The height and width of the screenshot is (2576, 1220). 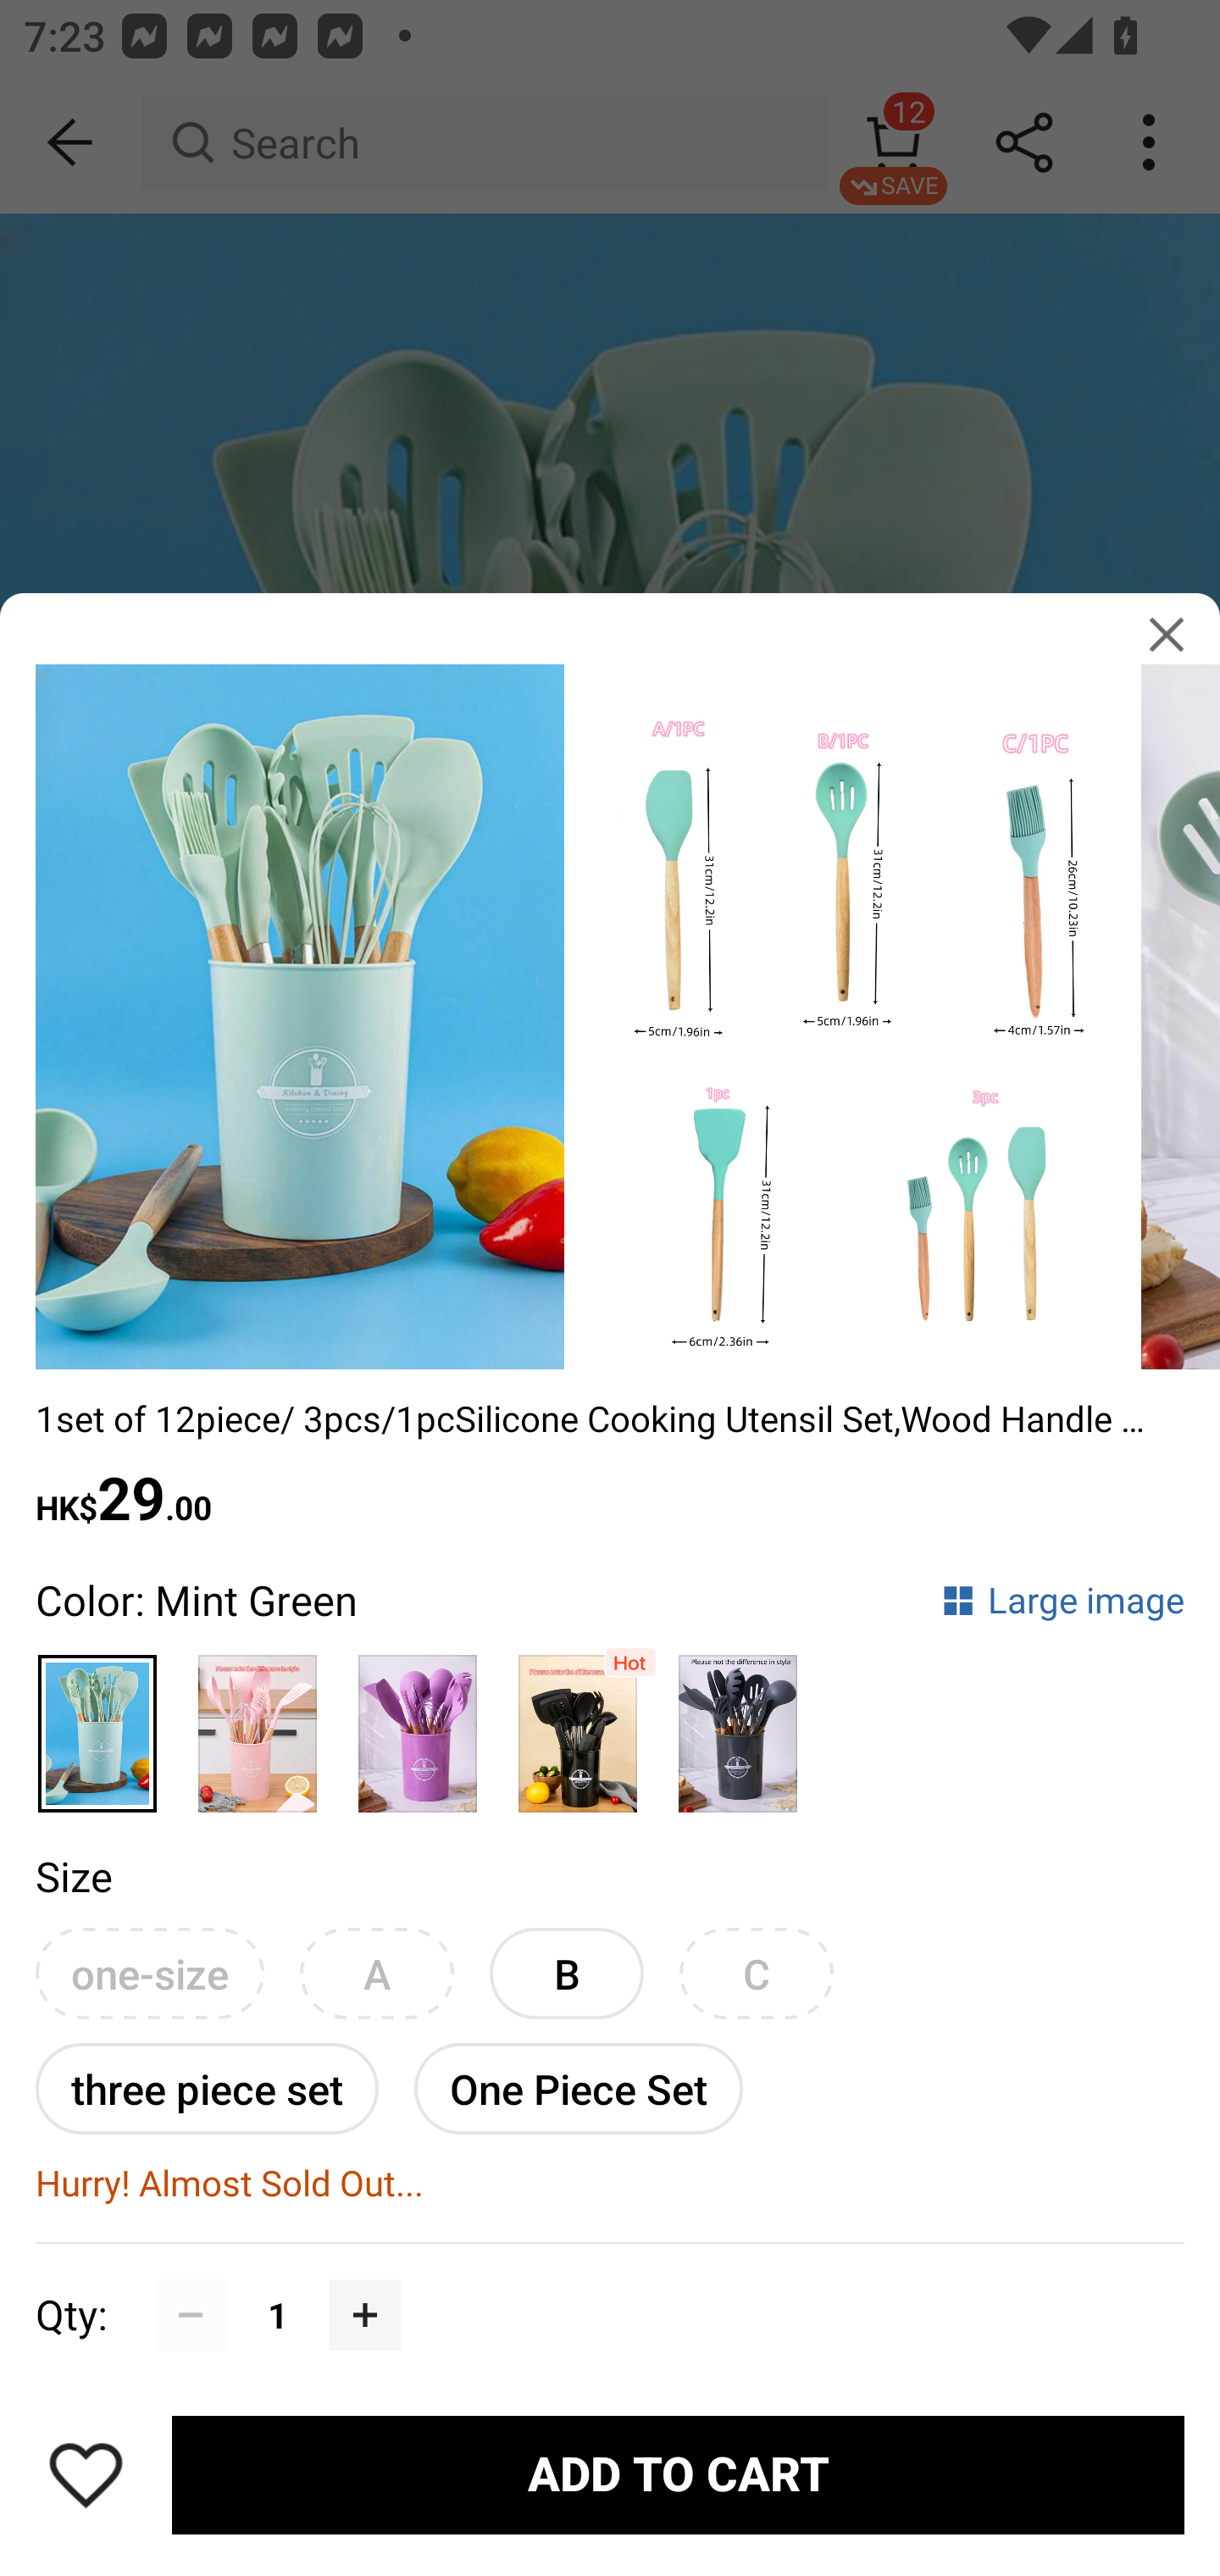 What do you see at coordinates (73, 1874) in the screenshot?
I see `Size` at bounding box center [73, 1874].